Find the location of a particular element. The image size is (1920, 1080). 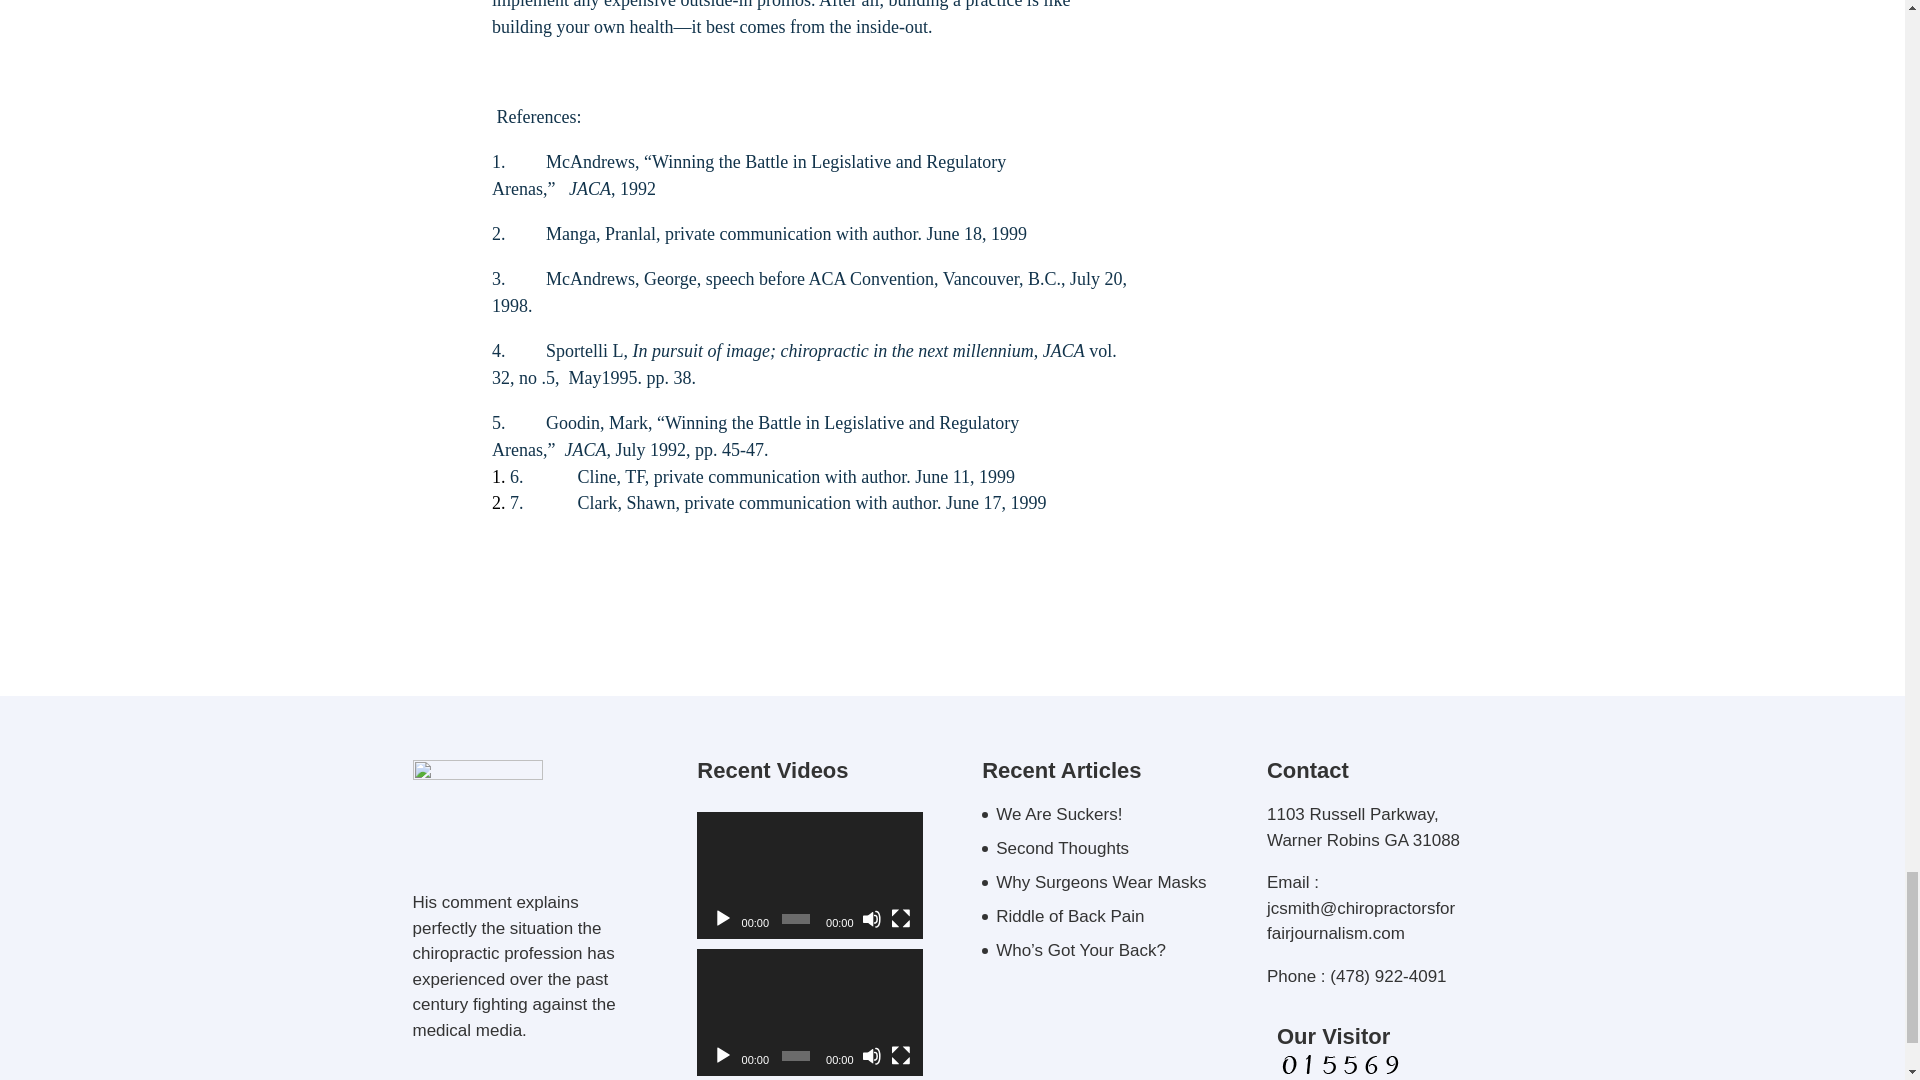

Mute is located at coordinates (872, 1056).